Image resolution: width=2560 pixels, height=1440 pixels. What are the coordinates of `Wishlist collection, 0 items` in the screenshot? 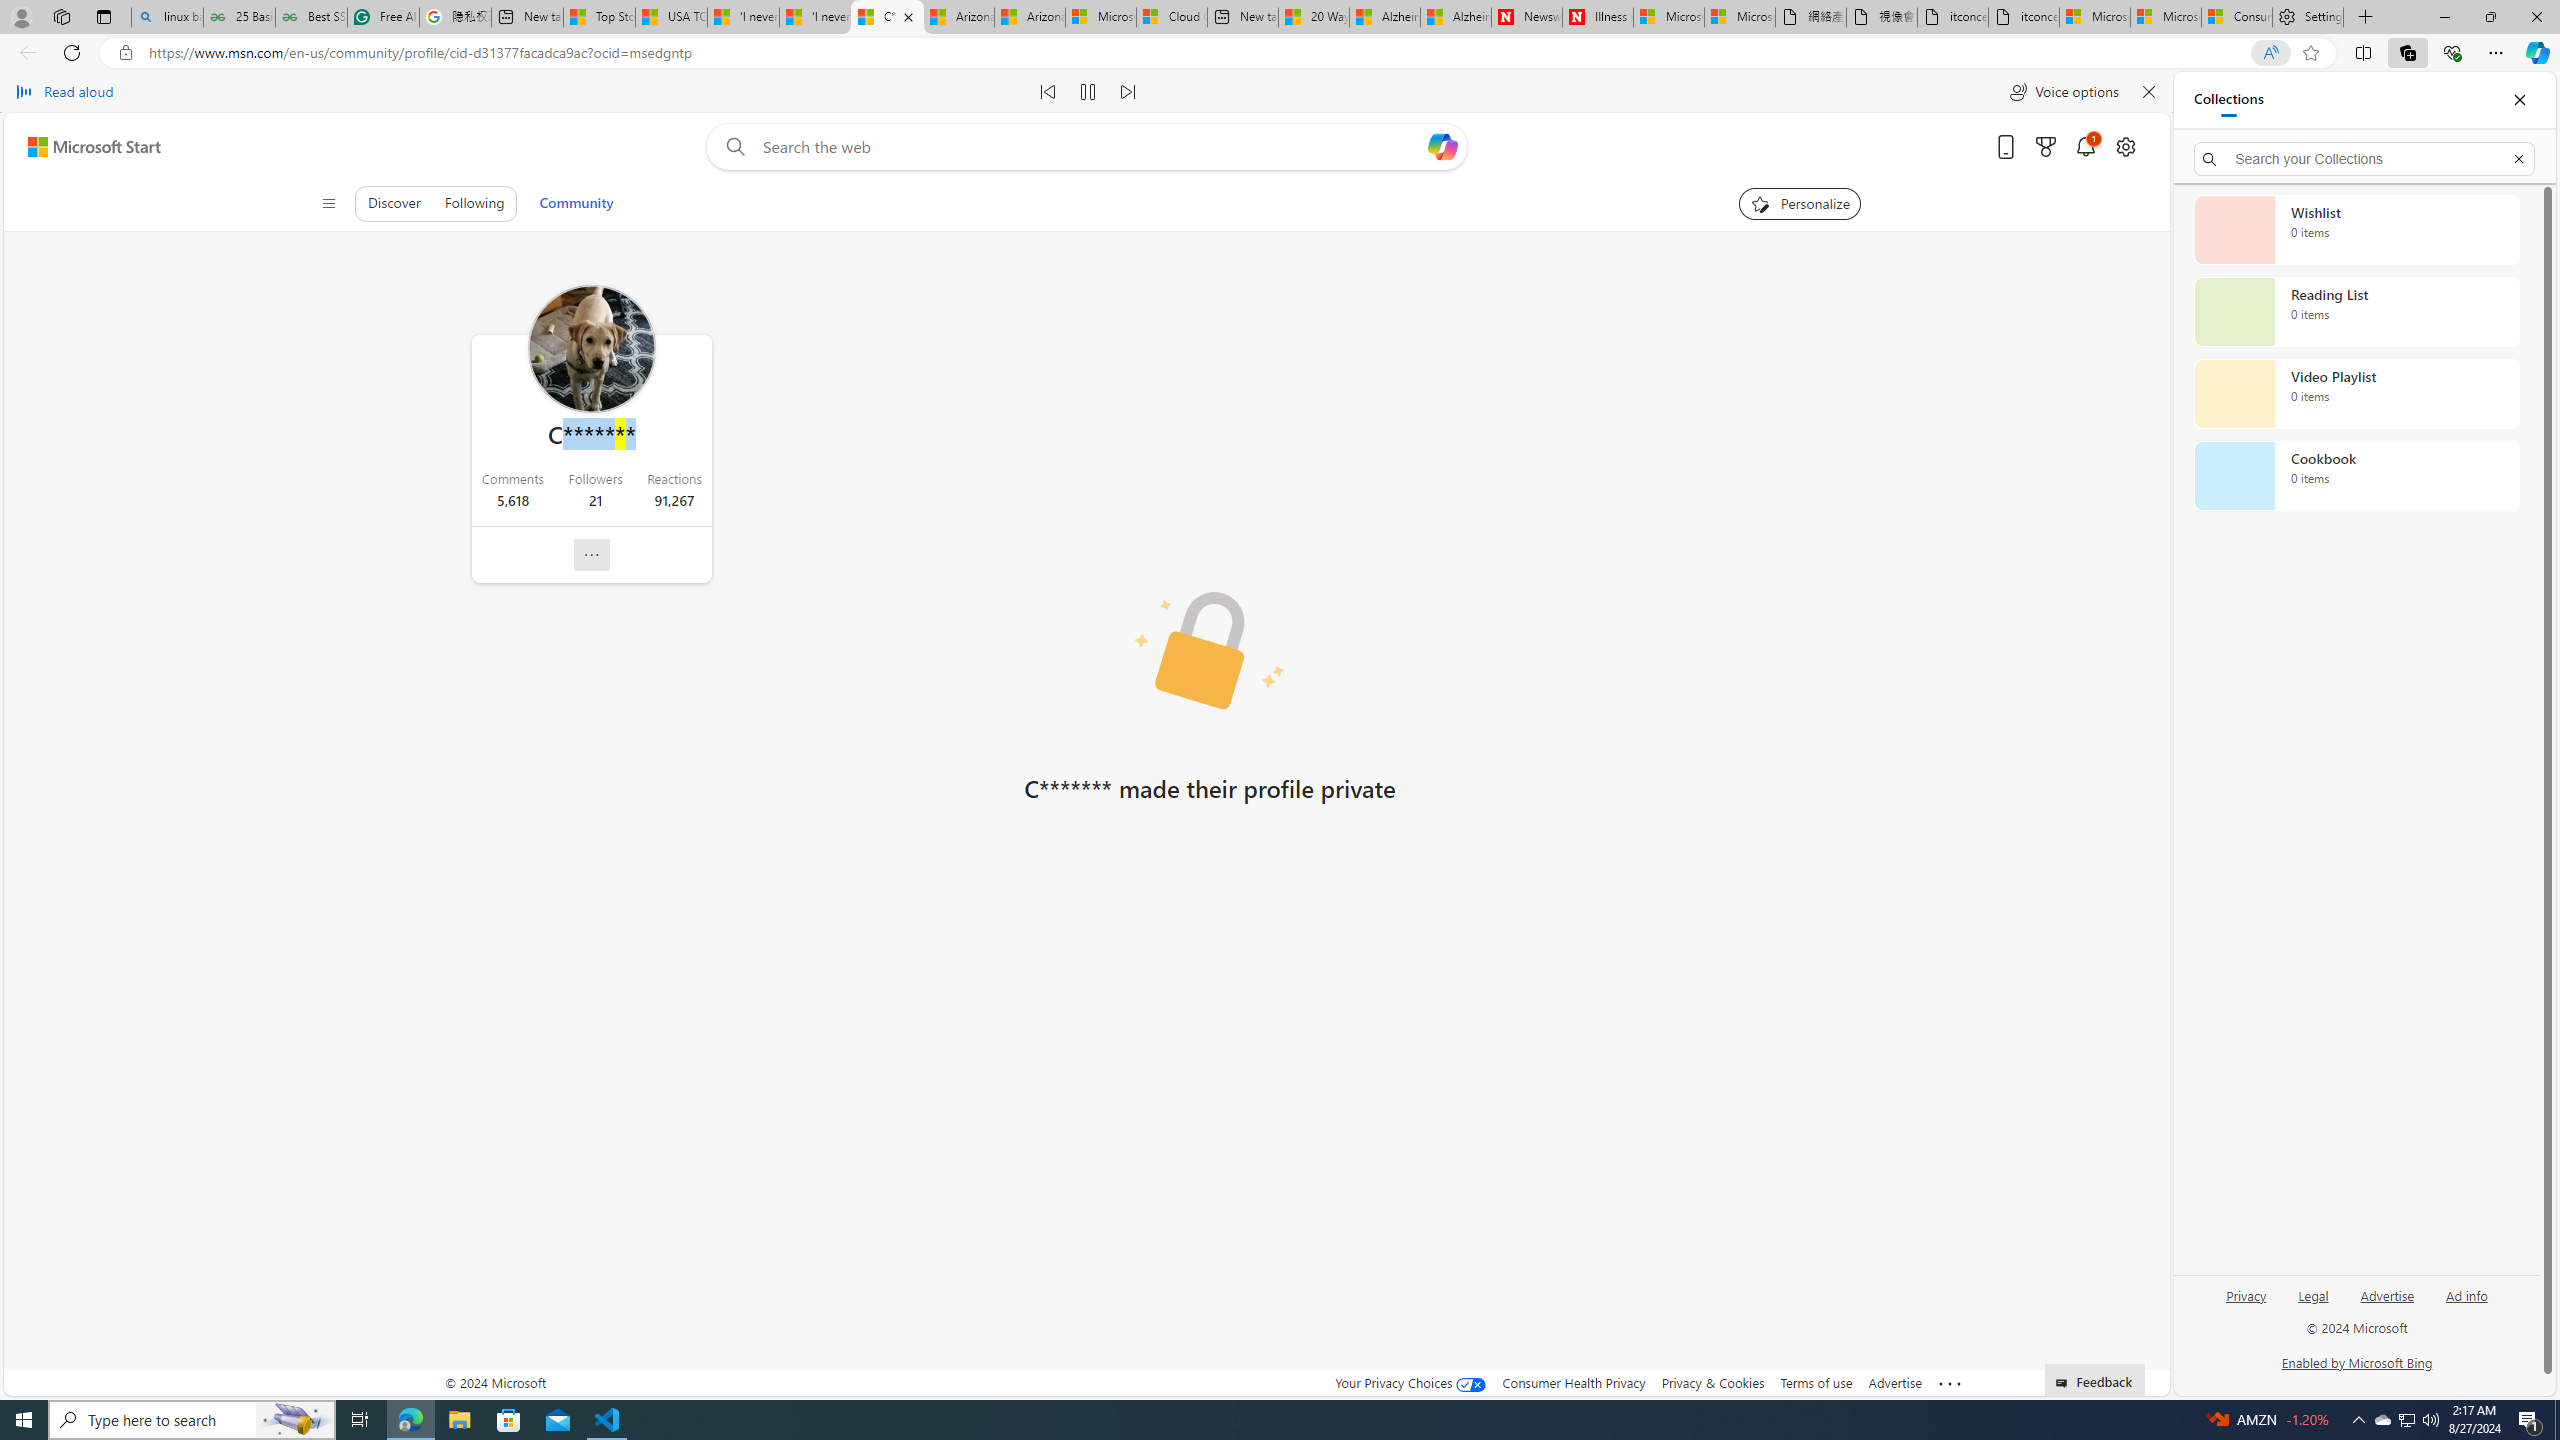 It's located at (2356, 229).